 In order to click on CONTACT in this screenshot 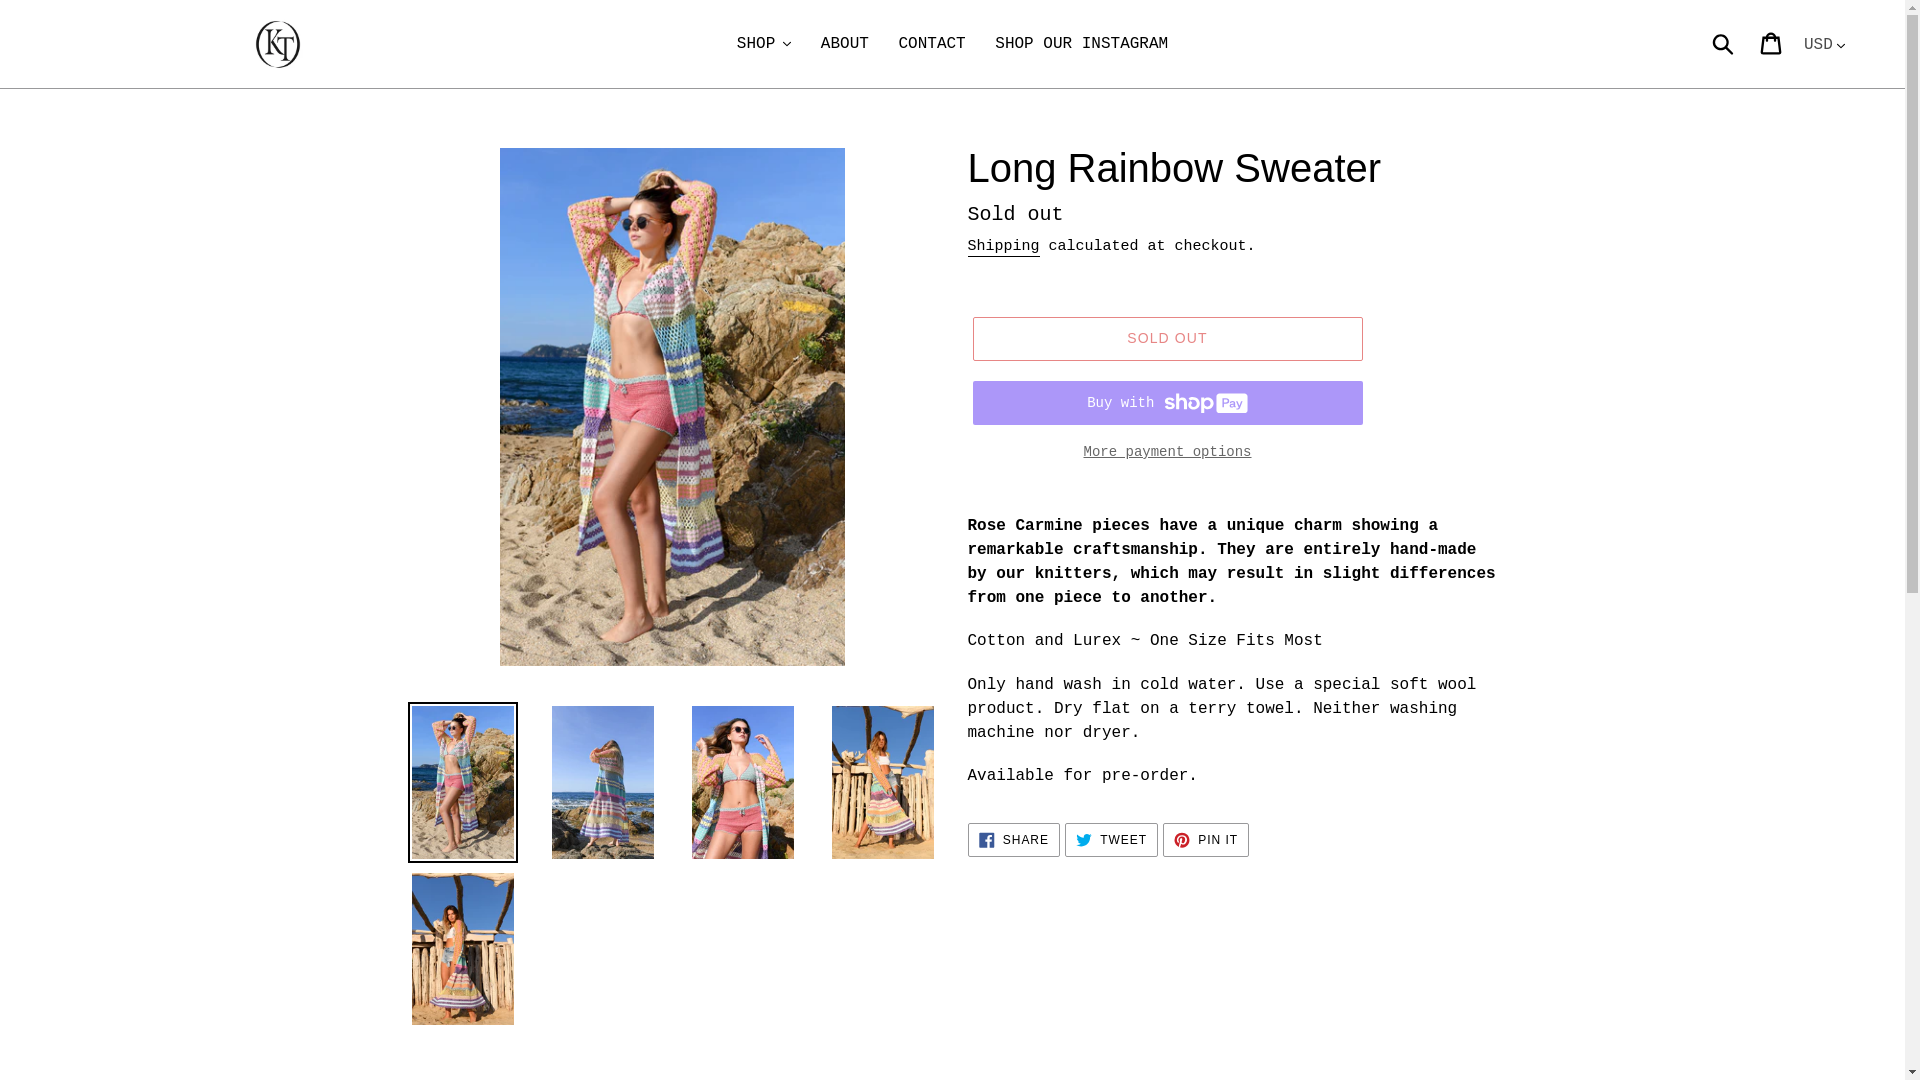, I will do `click(931, 44)`.